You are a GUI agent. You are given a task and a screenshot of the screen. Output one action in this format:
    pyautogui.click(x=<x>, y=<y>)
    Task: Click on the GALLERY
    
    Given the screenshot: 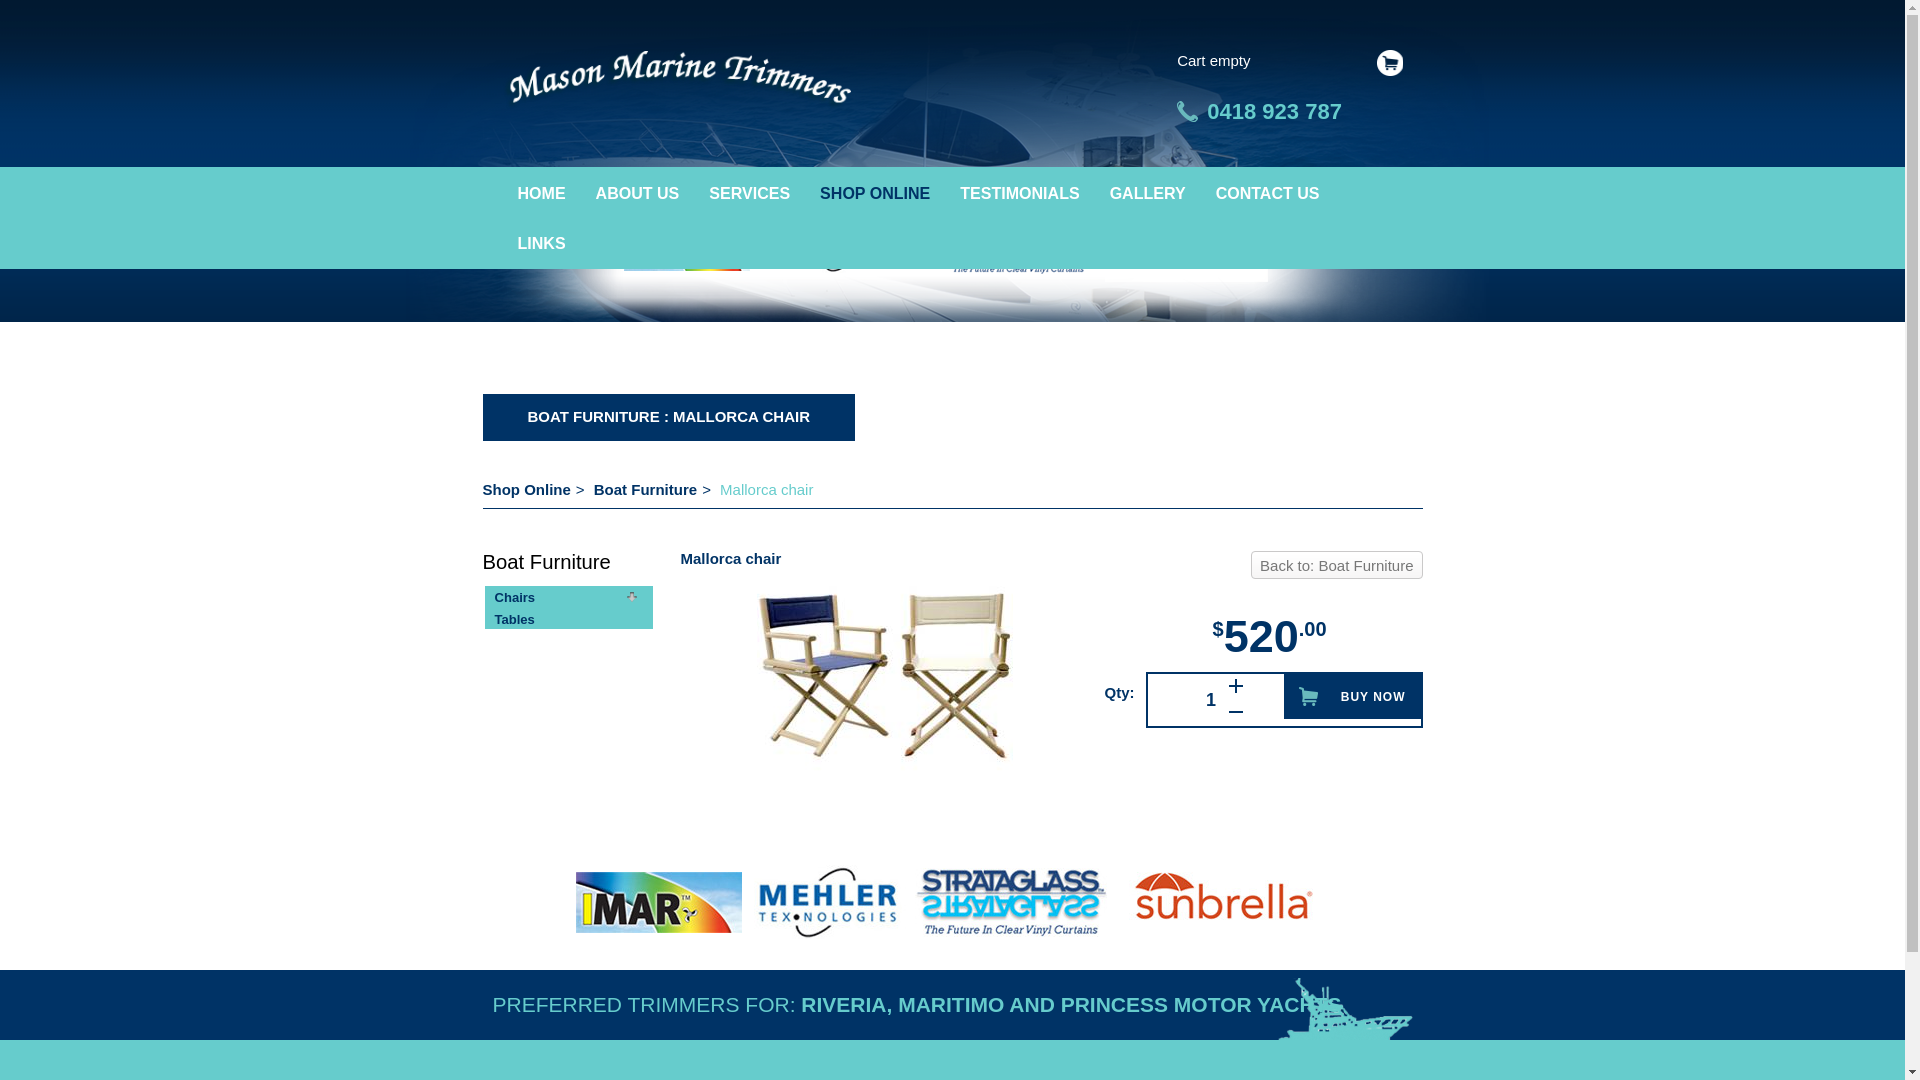 What is the action you would take?
    pyautogui.click(x=1148, y=193)
    